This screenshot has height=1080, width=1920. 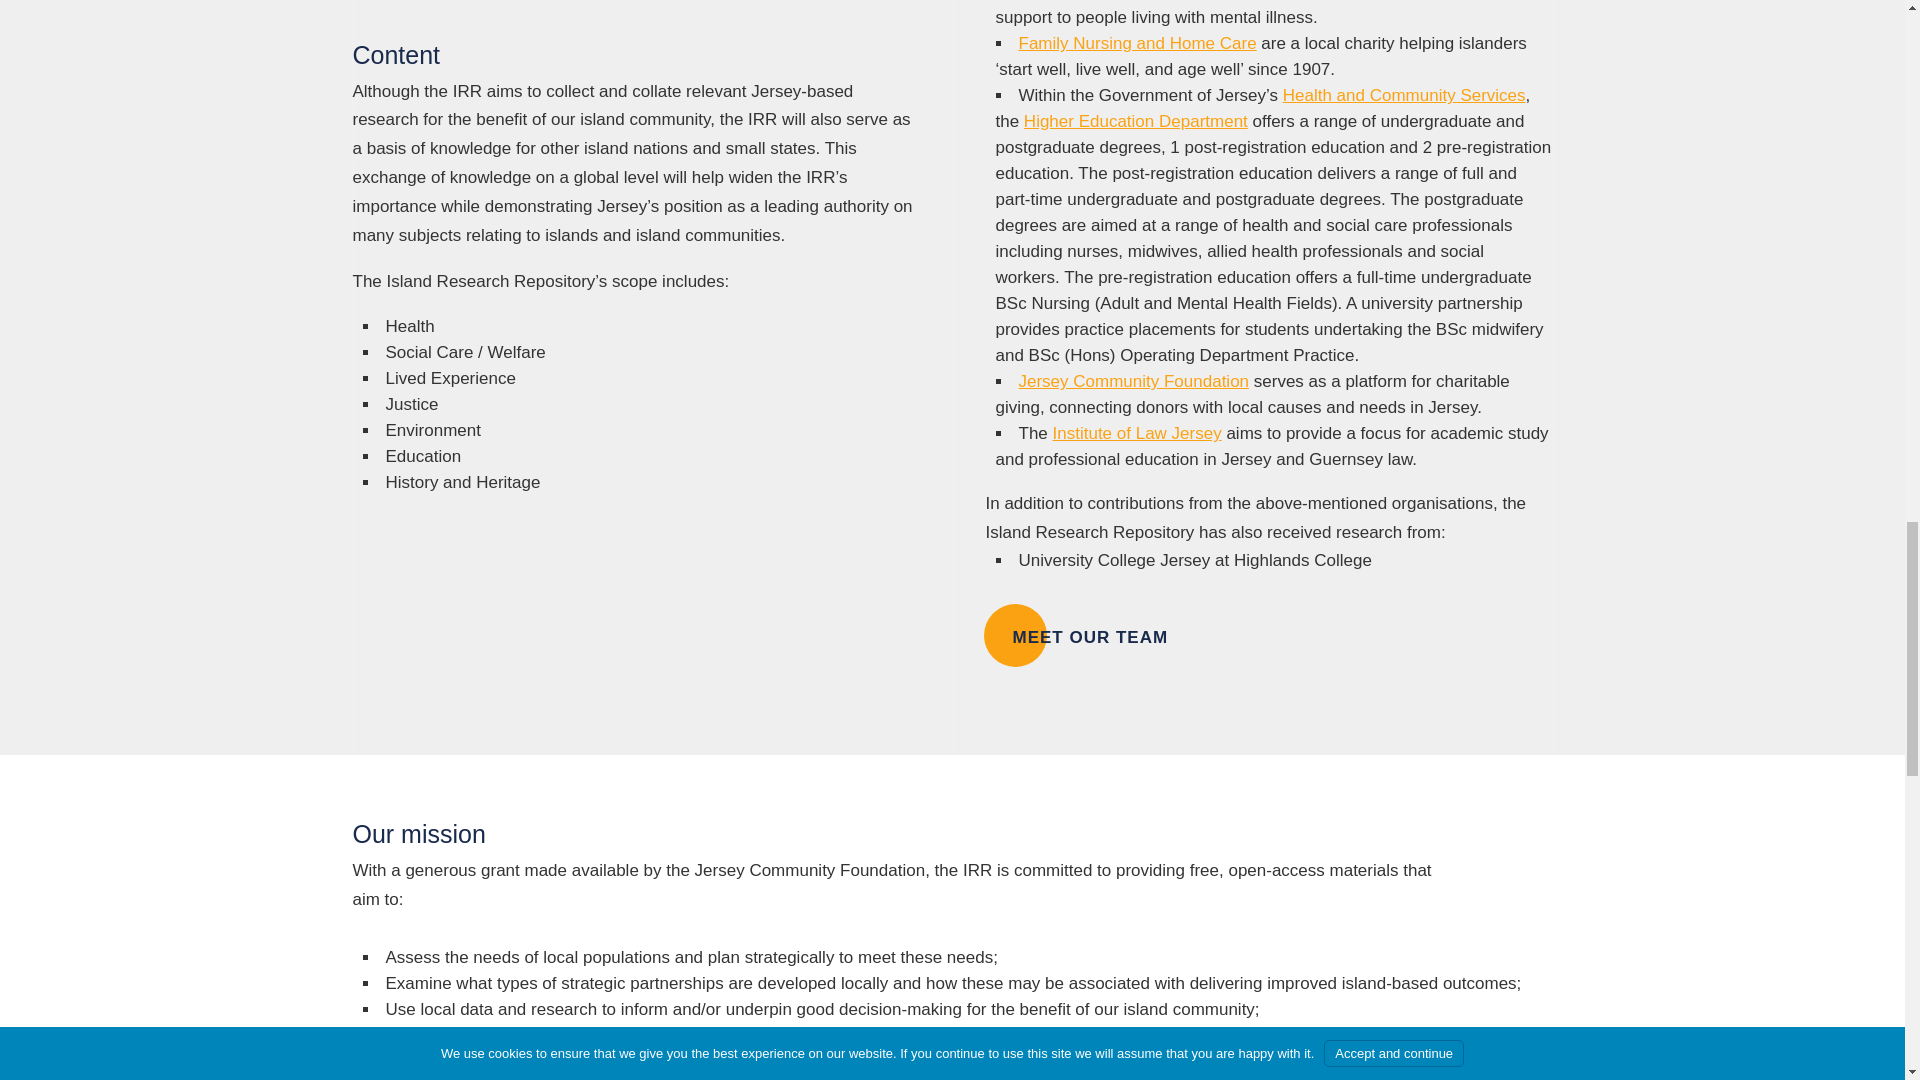 I want to click on MEET OUR TEAM, so click(x=1090, y=638).